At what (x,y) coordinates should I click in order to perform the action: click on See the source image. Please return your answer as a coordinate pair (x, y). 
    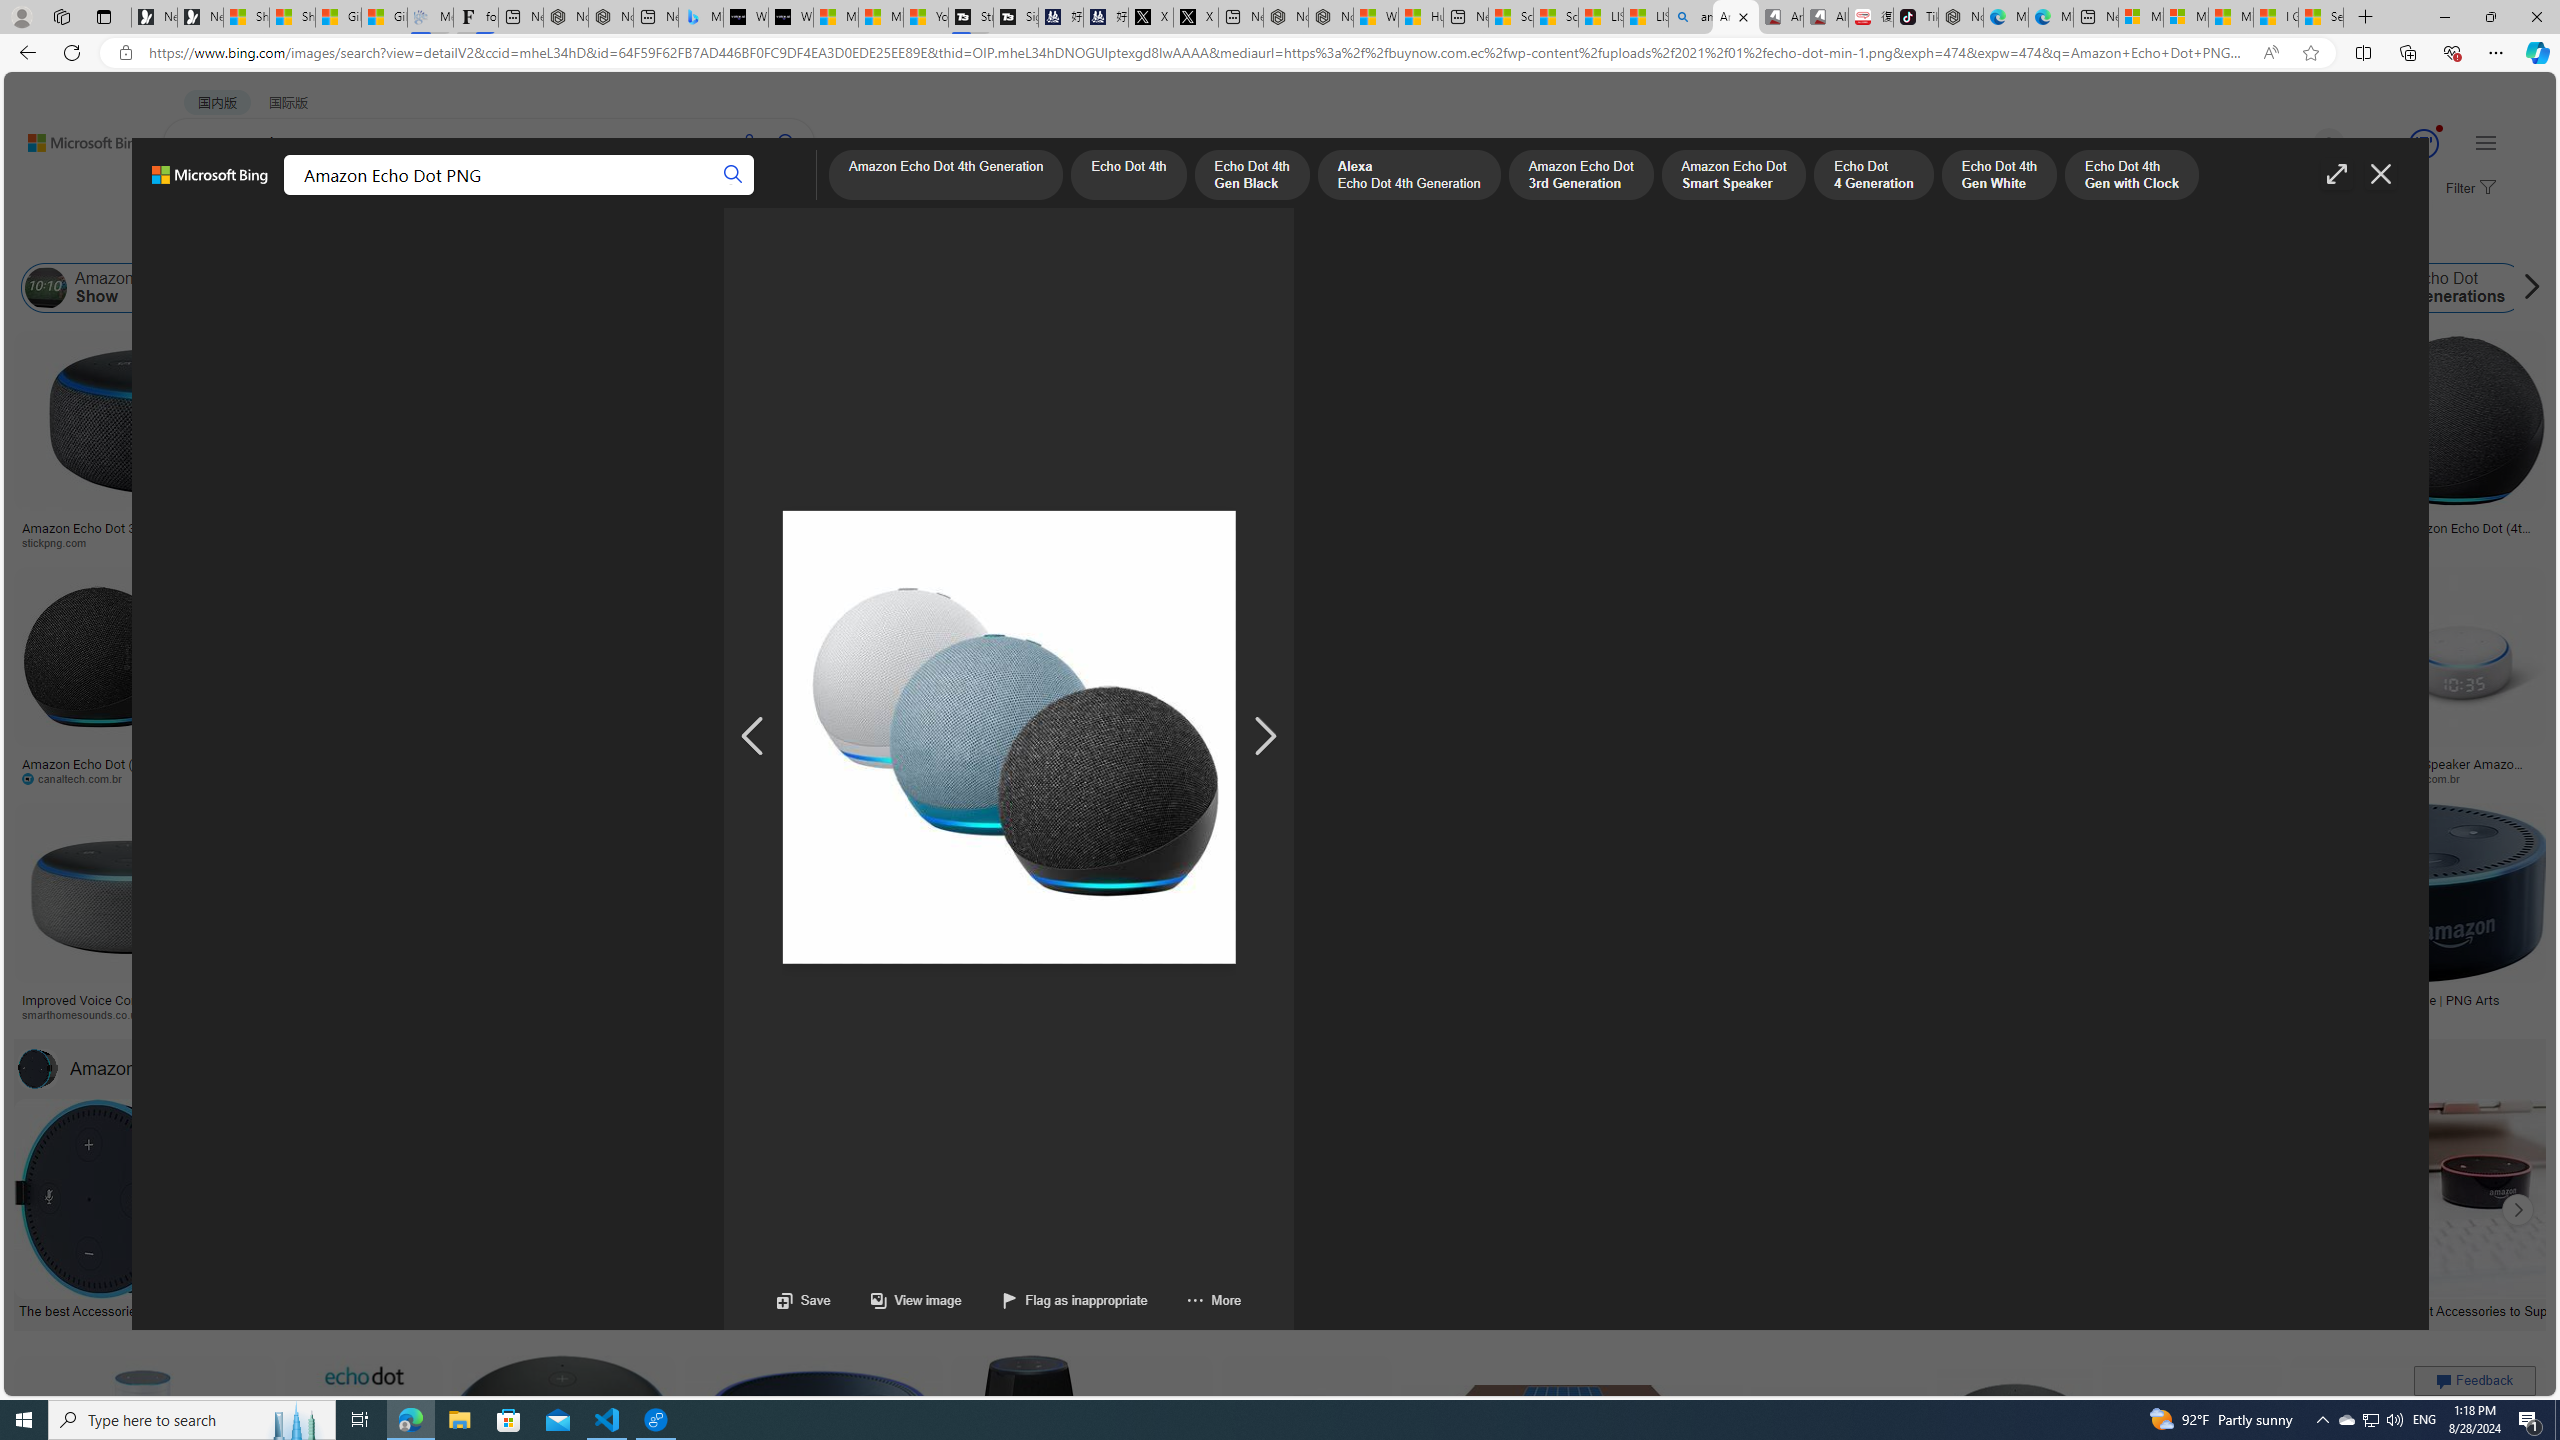
    Looking at the image, I should click on (1006, 737).